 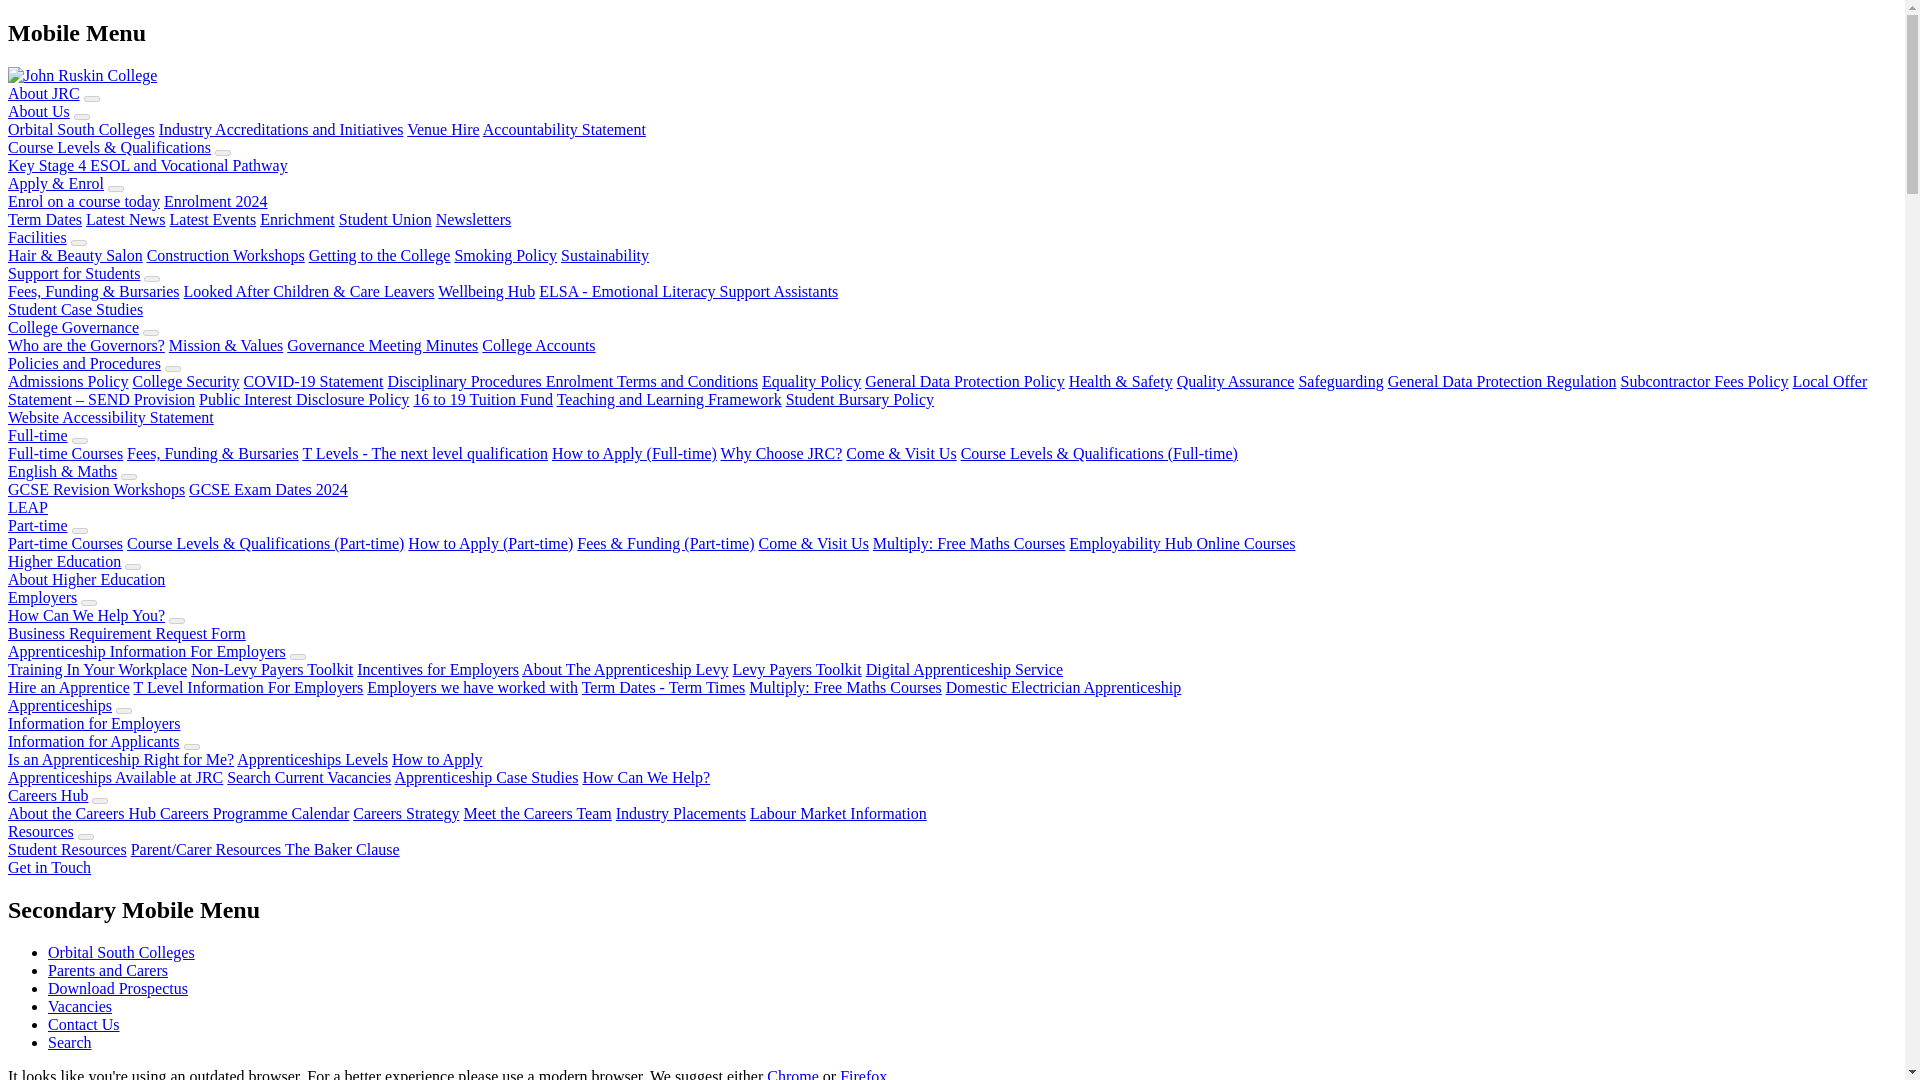 What do you see at coordinates (214, 218) in the screenshot?
I see `Latest Events` at bounding box center [214, 218].